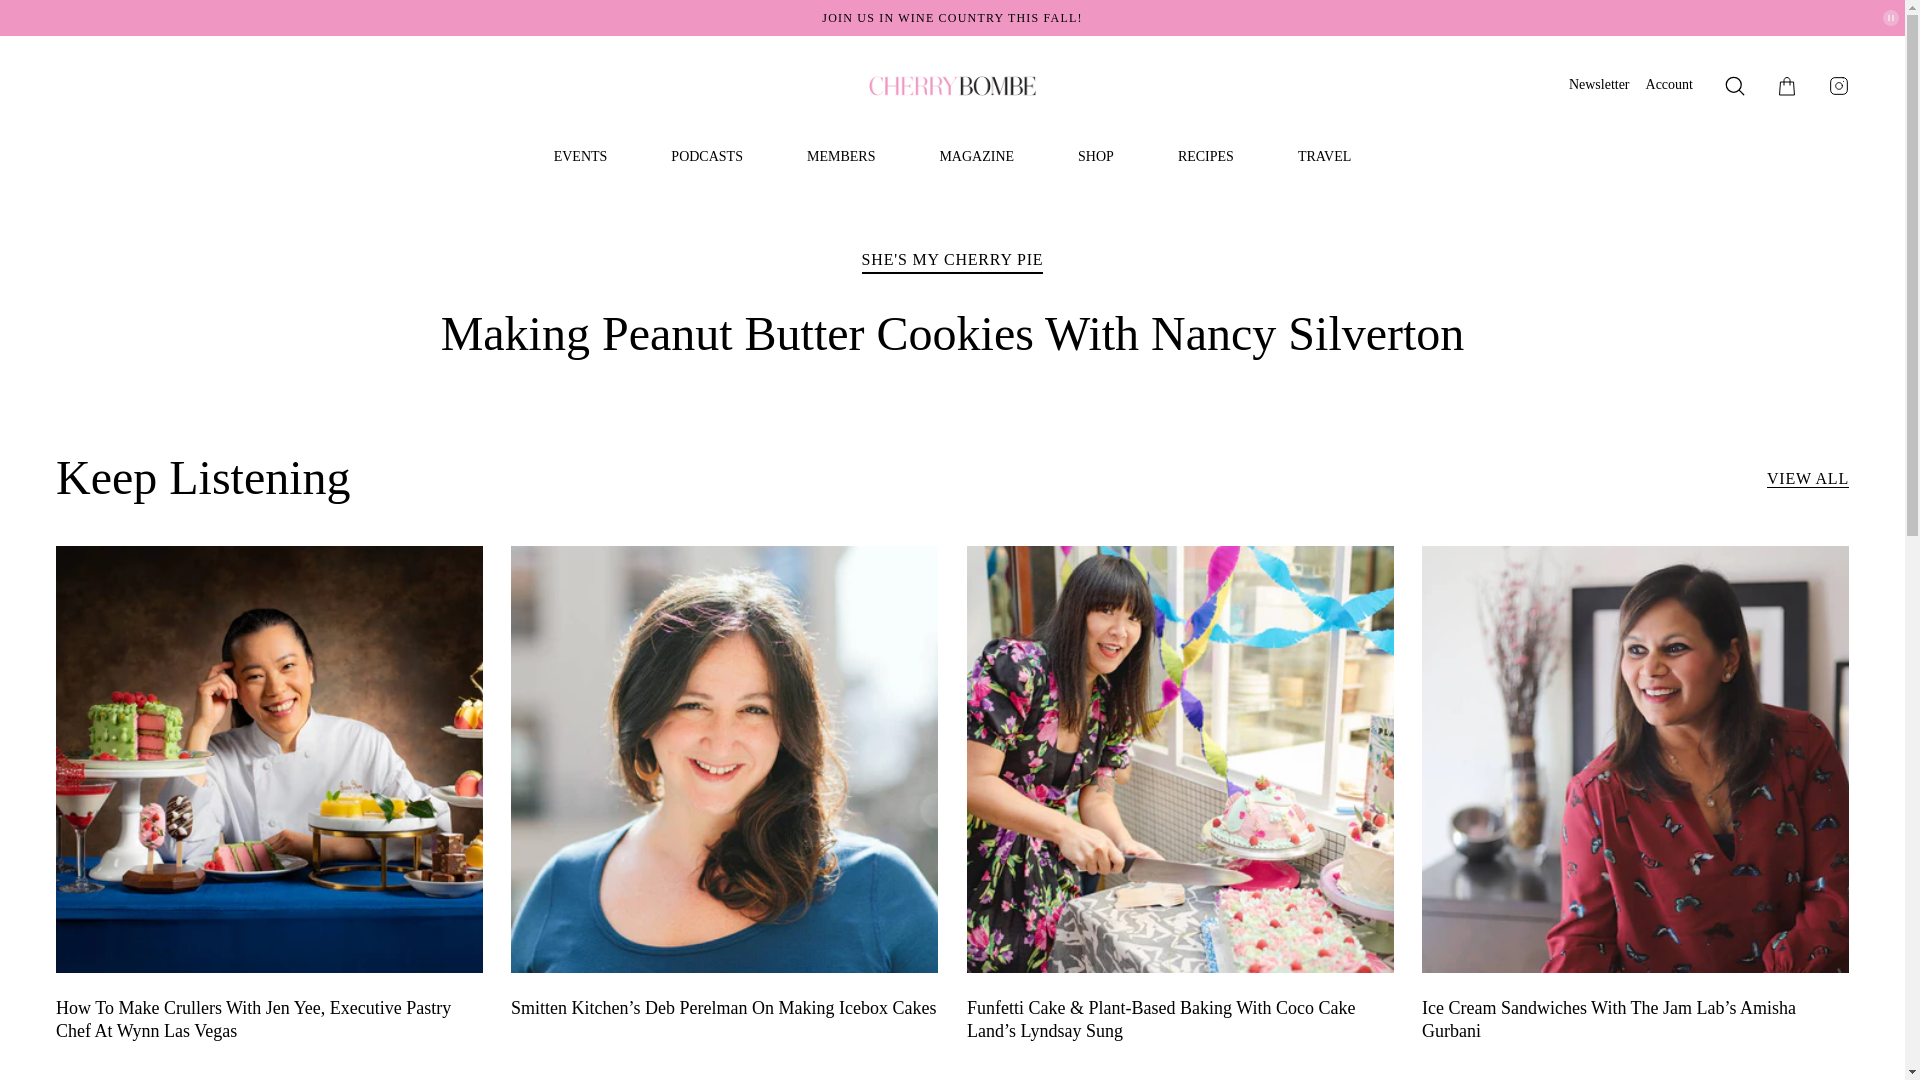 This screenshot has height=1080, width=1920. What do you see at coordinates (840, 157) in the screenshot?
I see `MEMBERS` at bounding box center [840, 157].